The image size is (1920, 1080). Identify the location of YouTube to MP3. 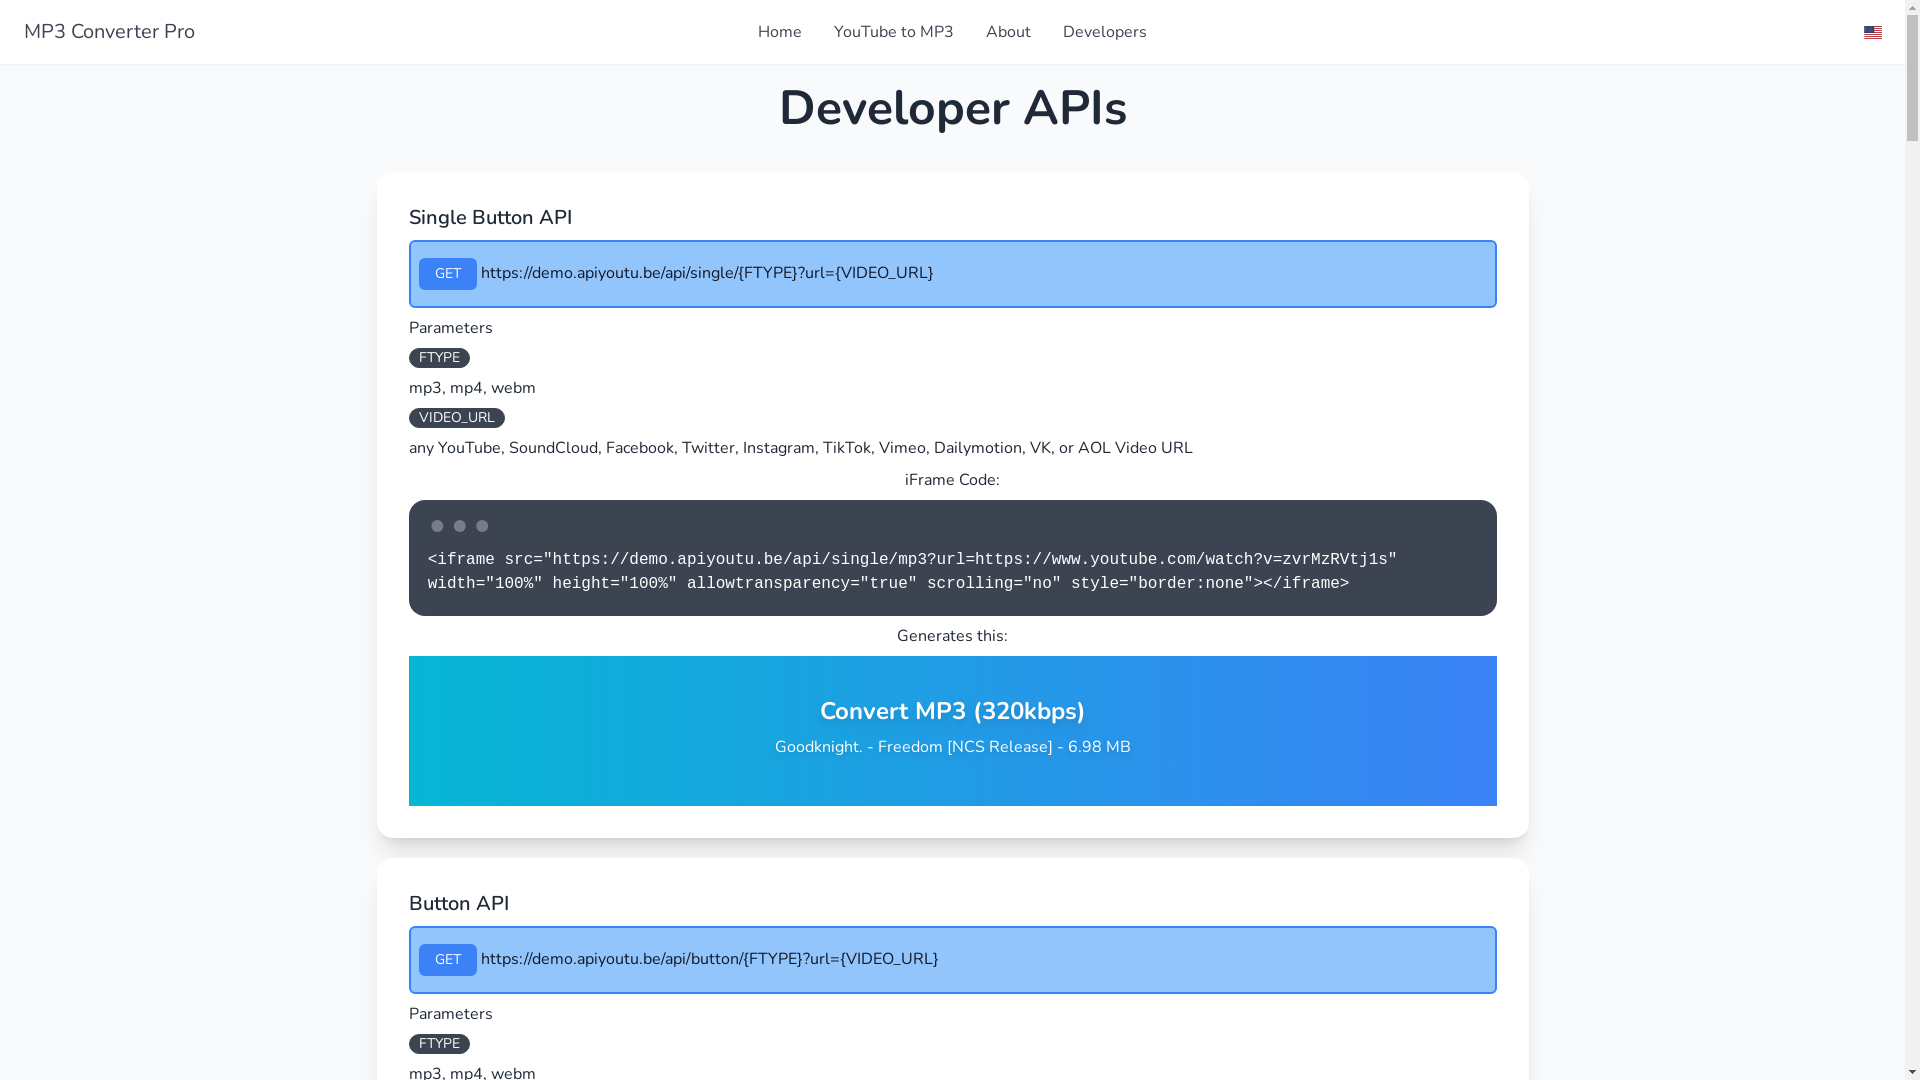
(894, 32).